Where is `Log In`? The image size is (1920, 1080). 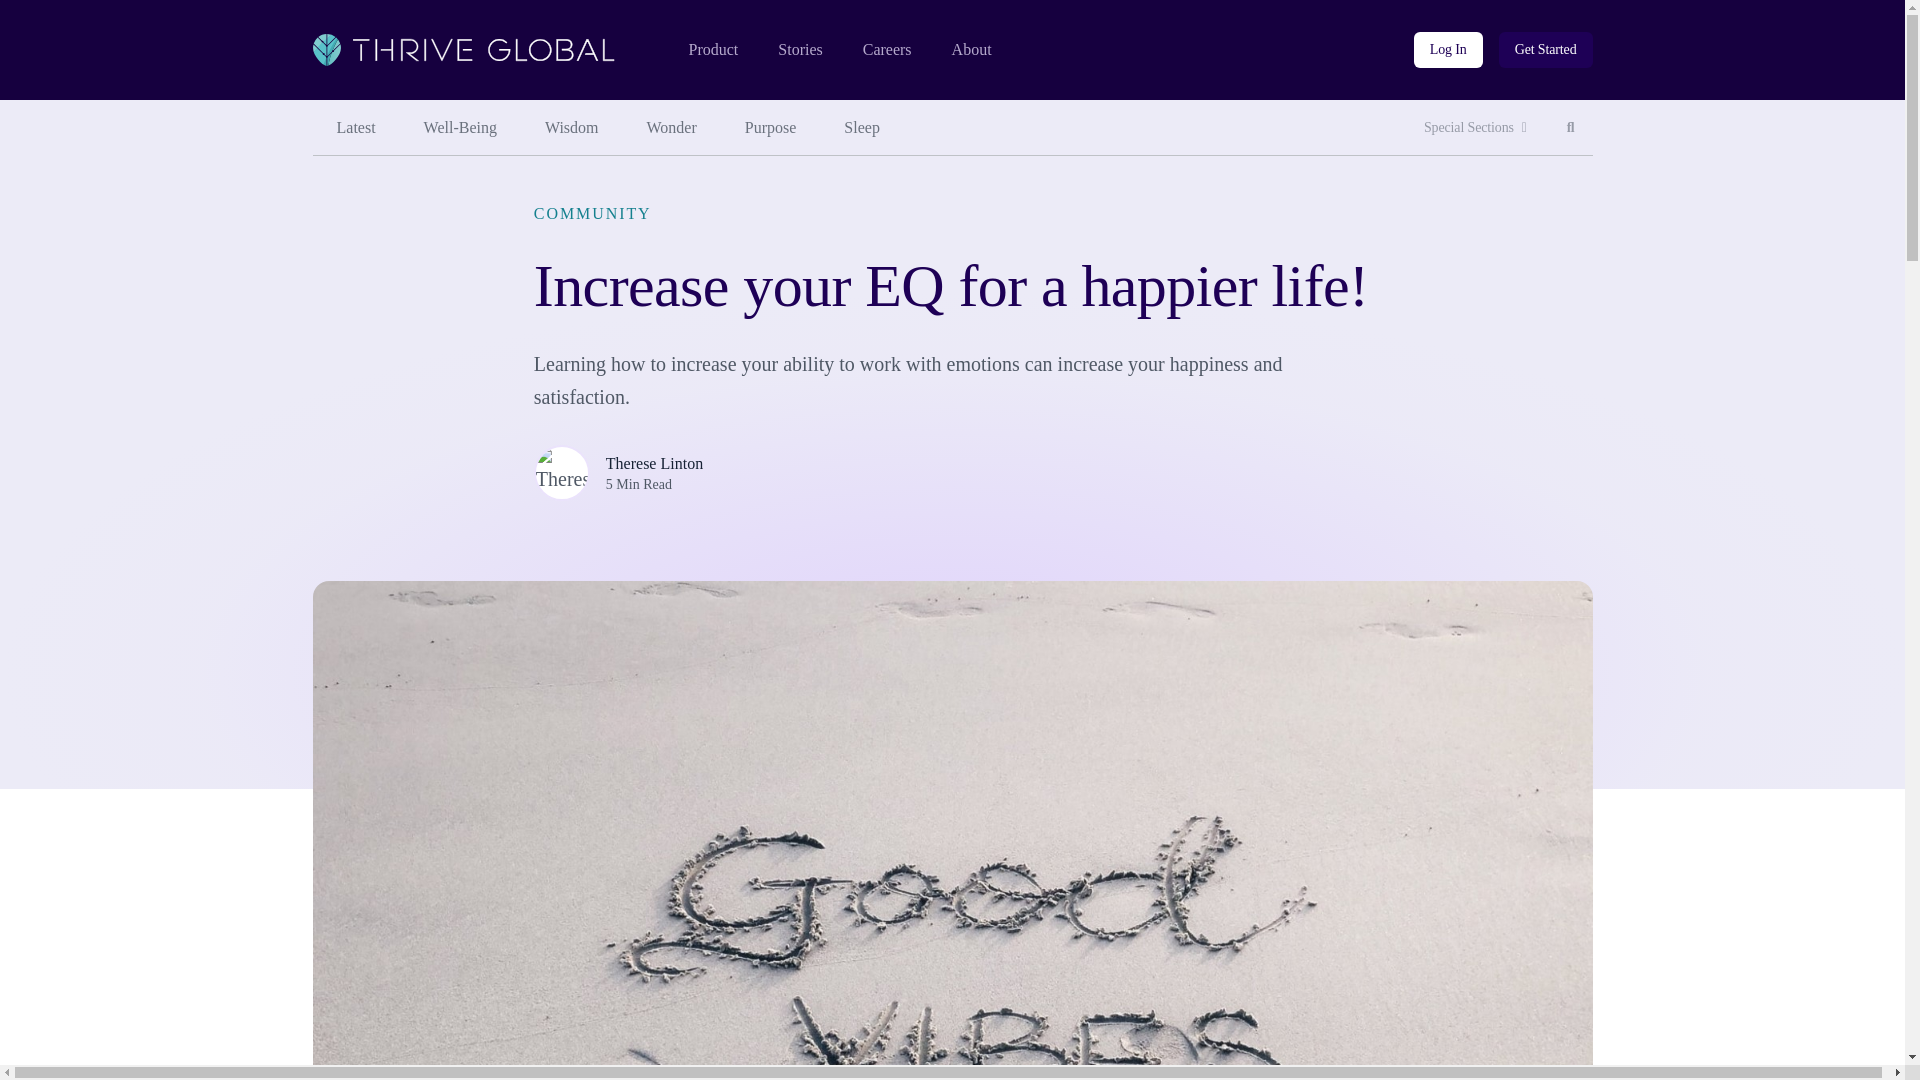 Log In is located at coordinates (712, 50).